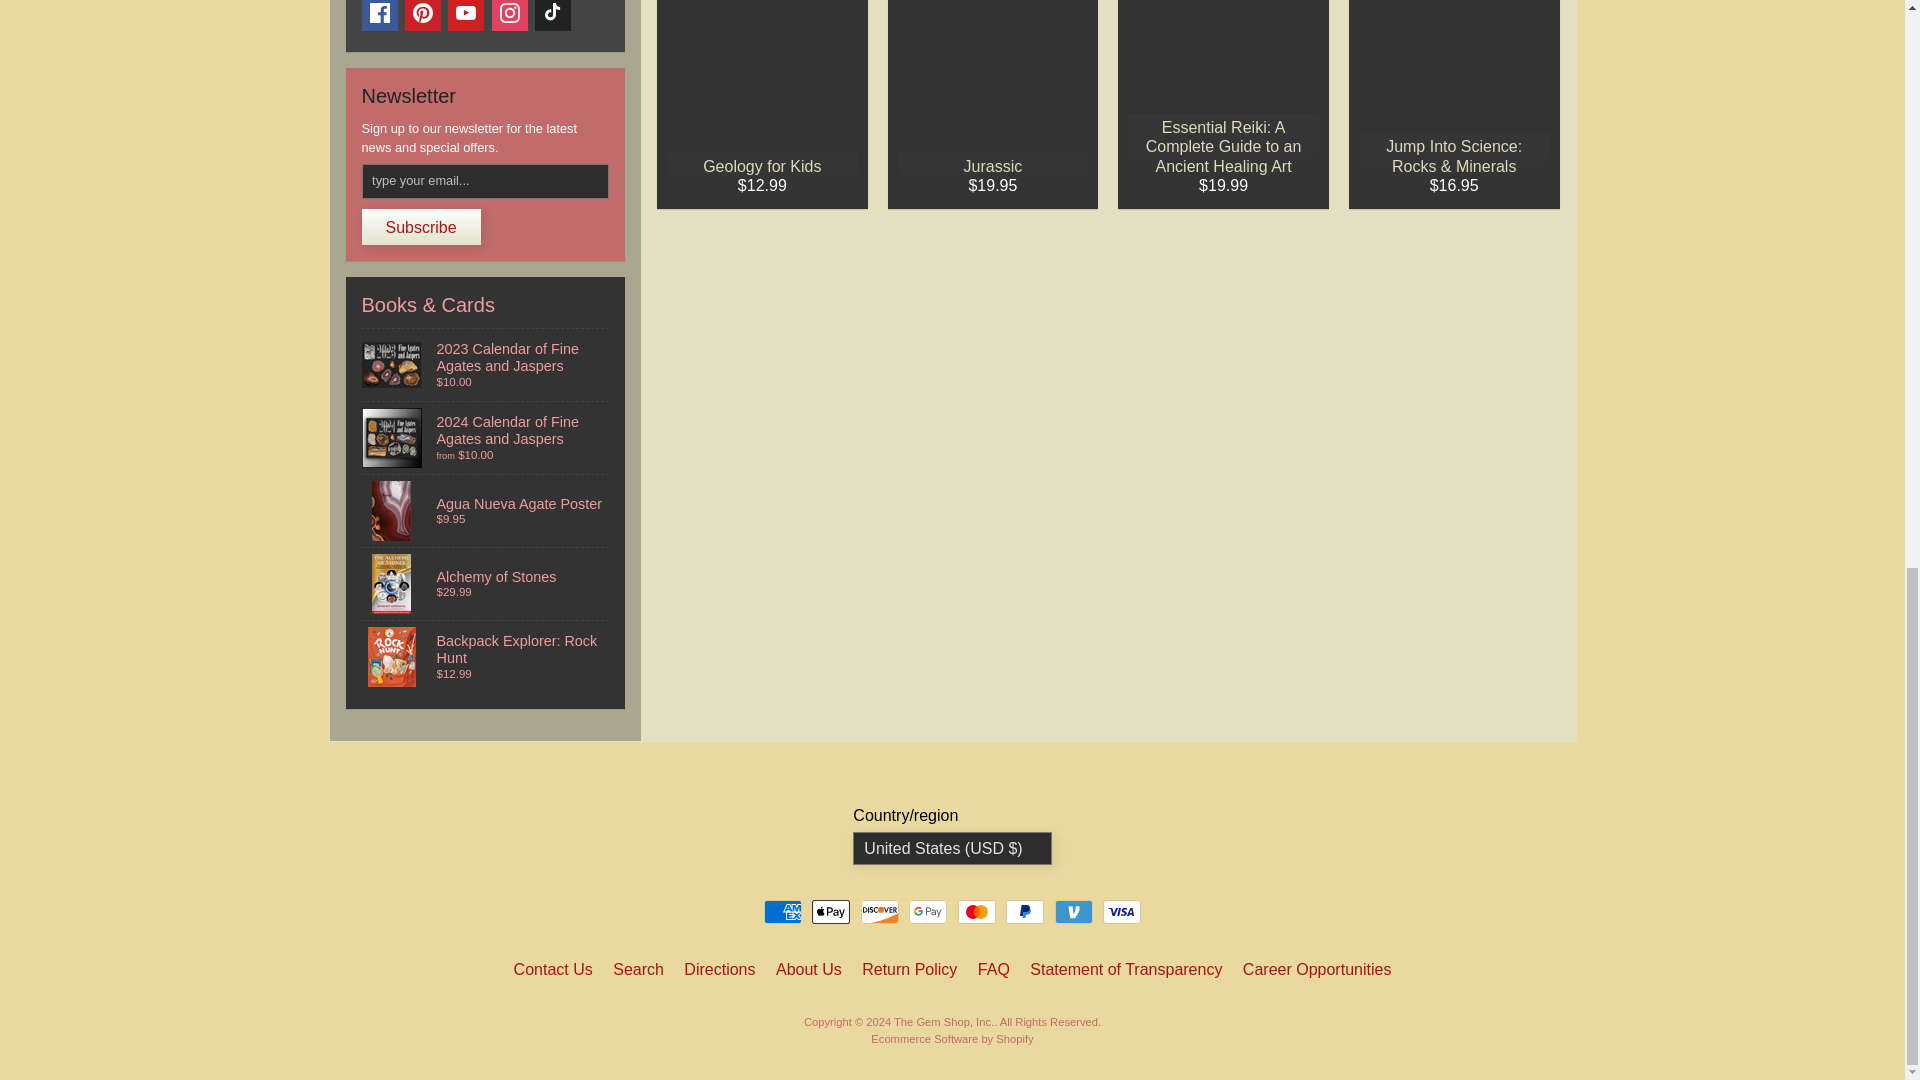 The image size is (1920, 1080). I want to click on Agua Nueva Agate Poster, so click(486, 510).